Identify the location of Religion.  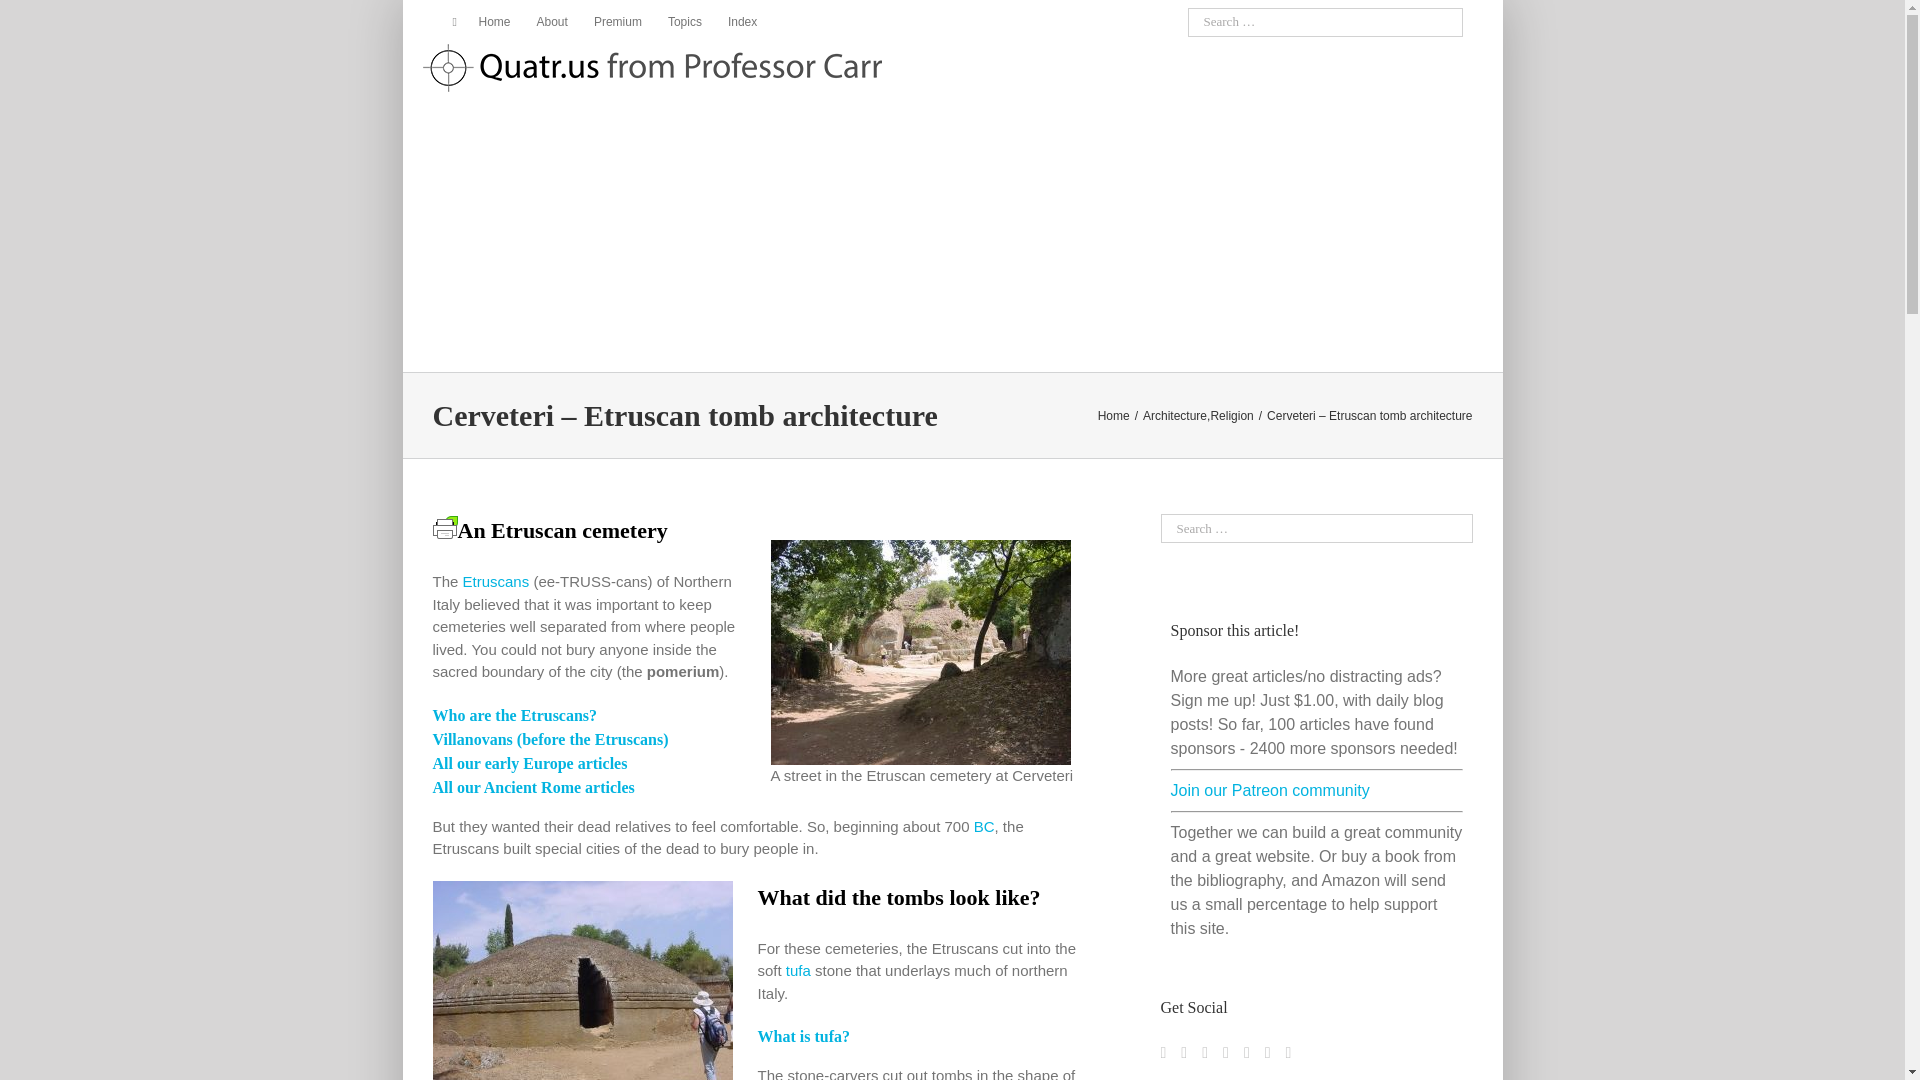
(1231, 415).